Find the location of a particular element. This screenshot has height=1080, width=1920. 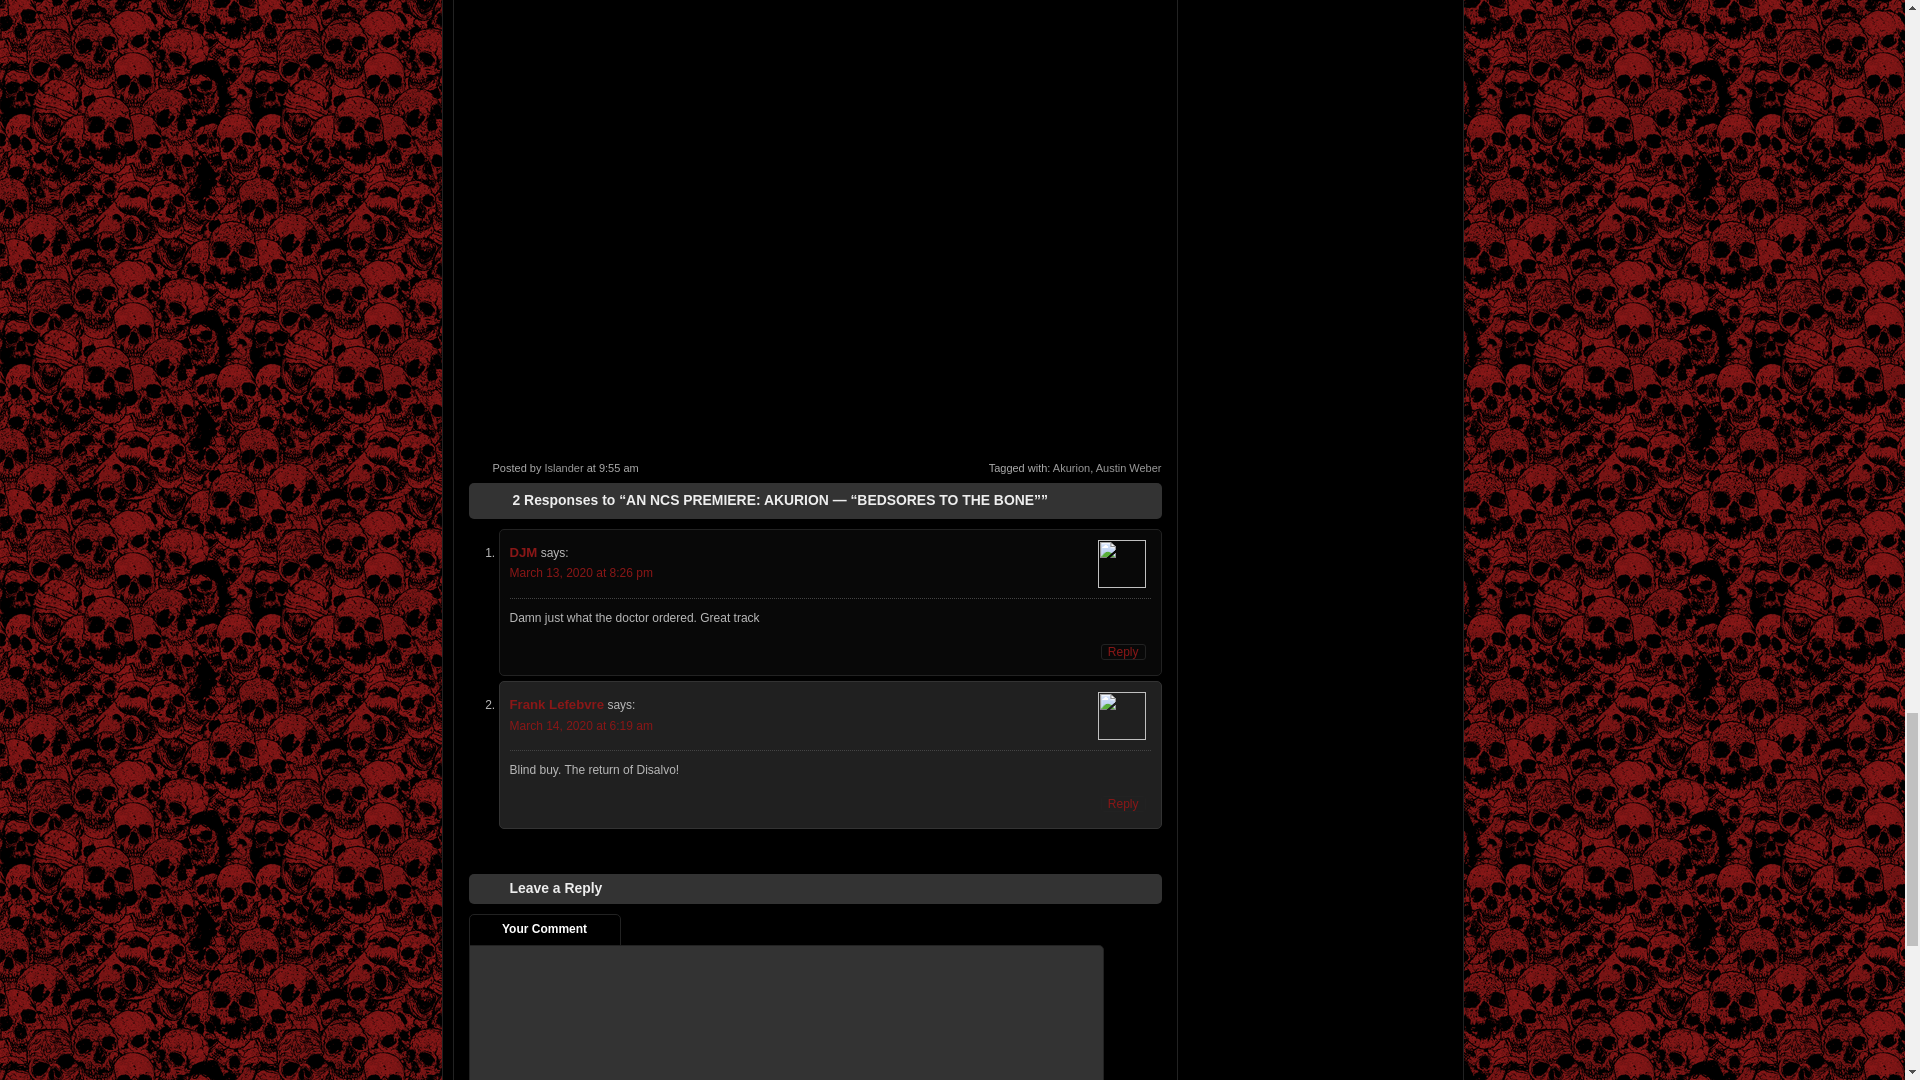

March 14, 2020 at 6:19 am is located at coordinates (581, 726).